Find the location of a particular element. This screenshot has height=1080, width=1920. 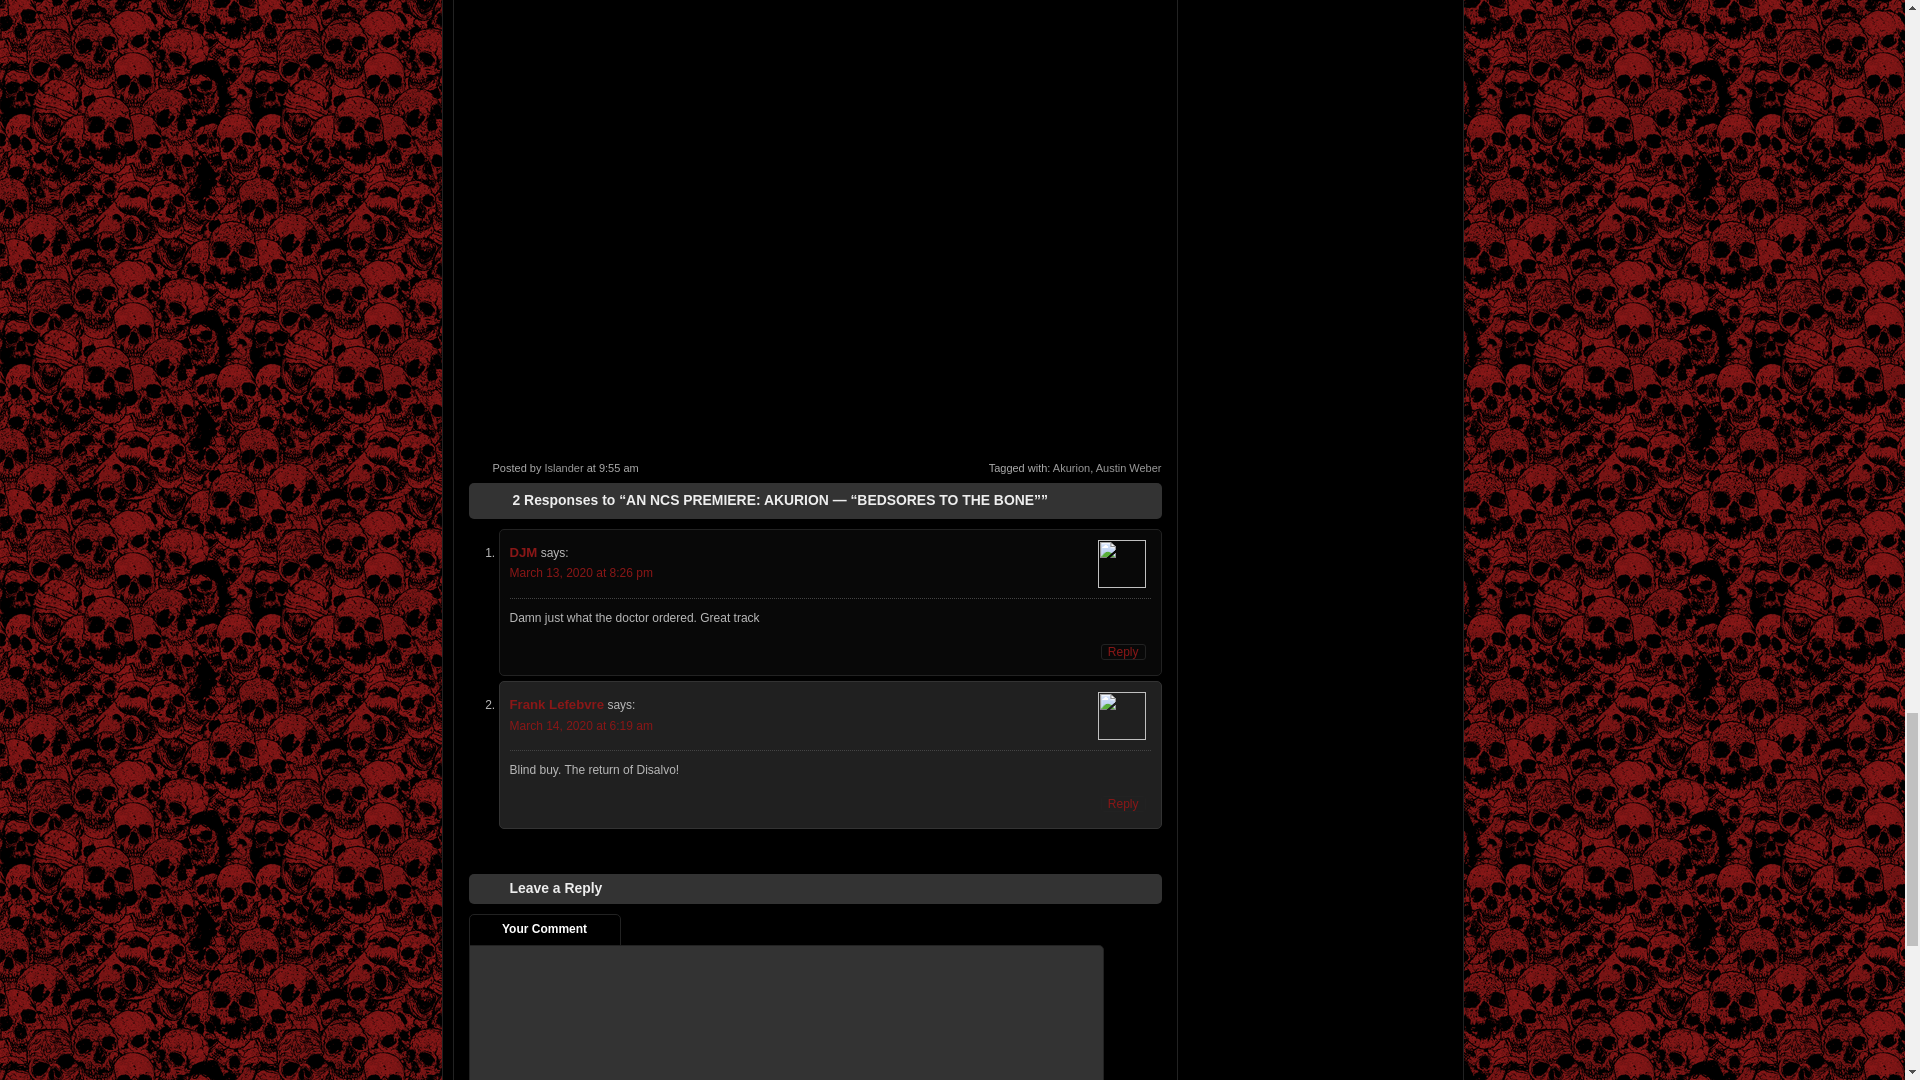

March 14, 2020 at 6:19 am is located at coordinates (581, 726).